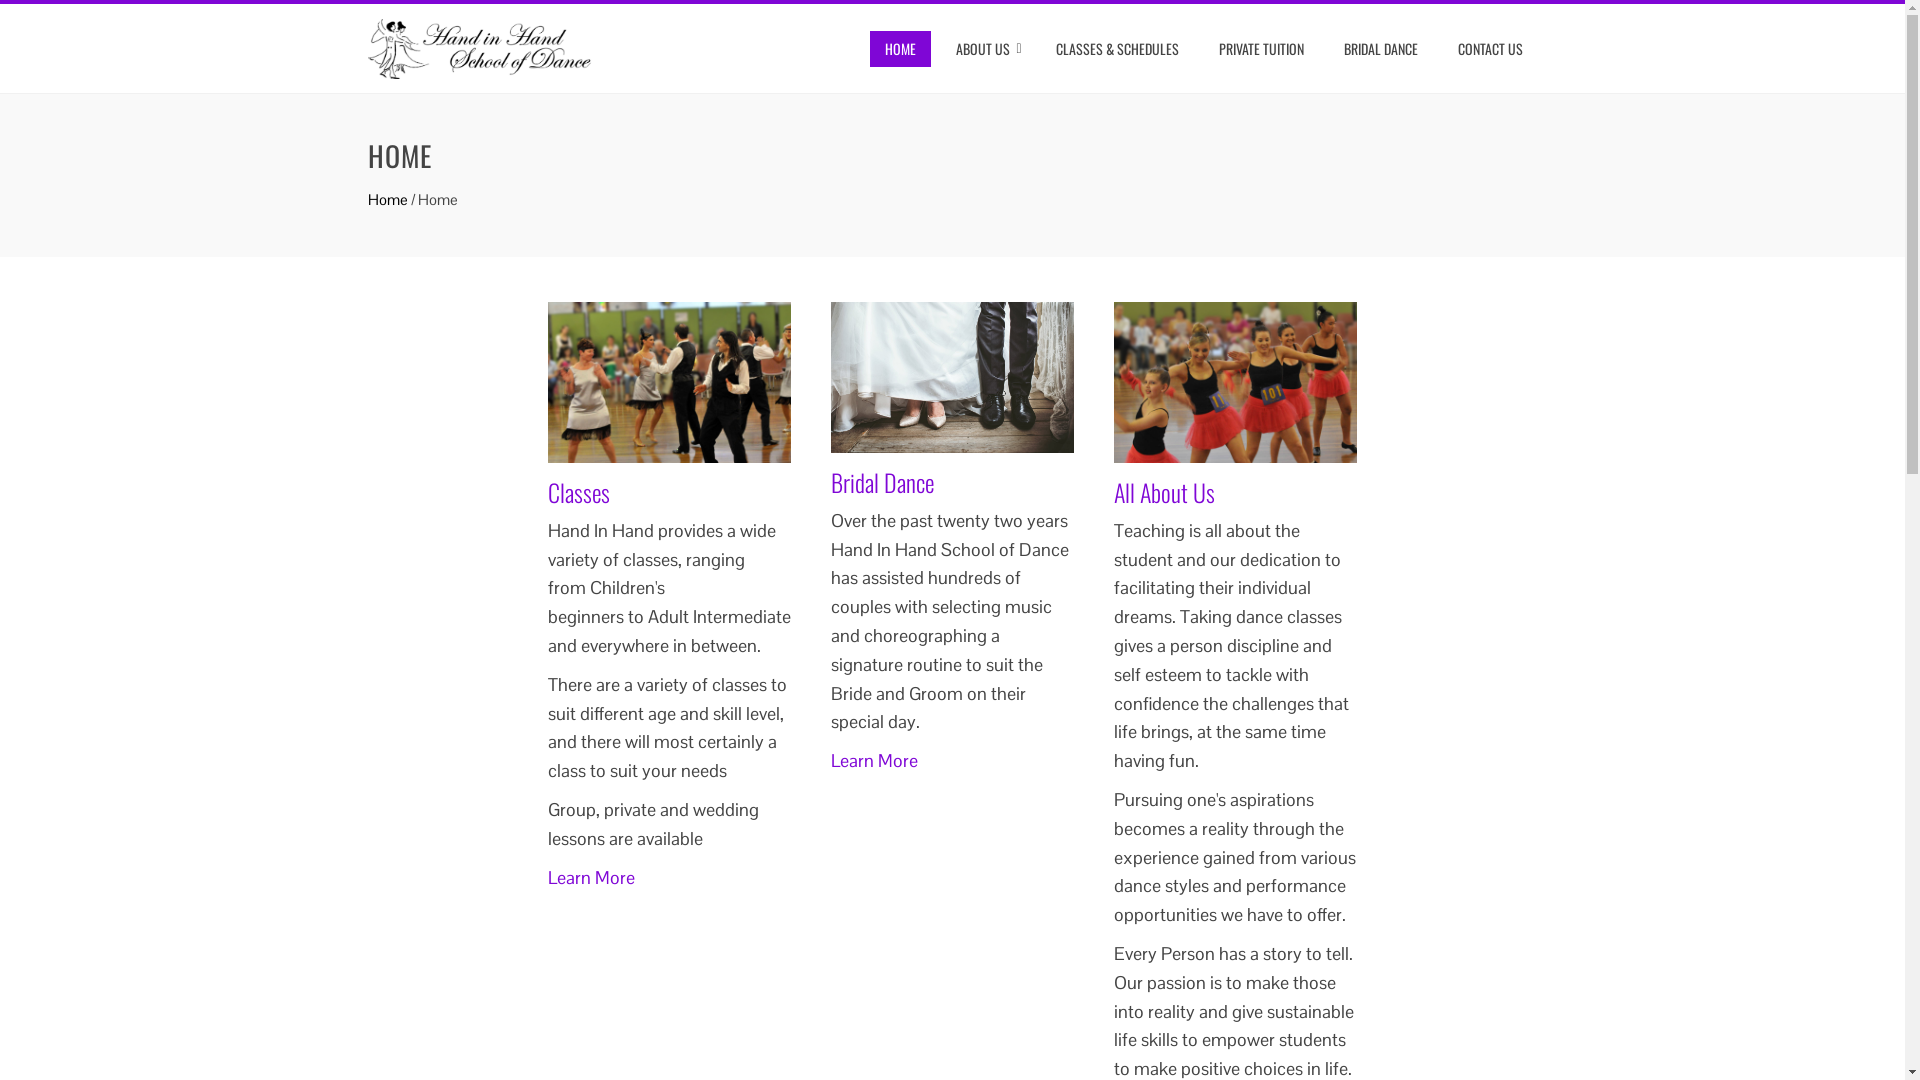 Image resolution: width=1920 pixels, height=1080 pixels. Describe the element at coordinates (1262, 49) in the screenshot. I see `PRIVATE TUITION` at that location.